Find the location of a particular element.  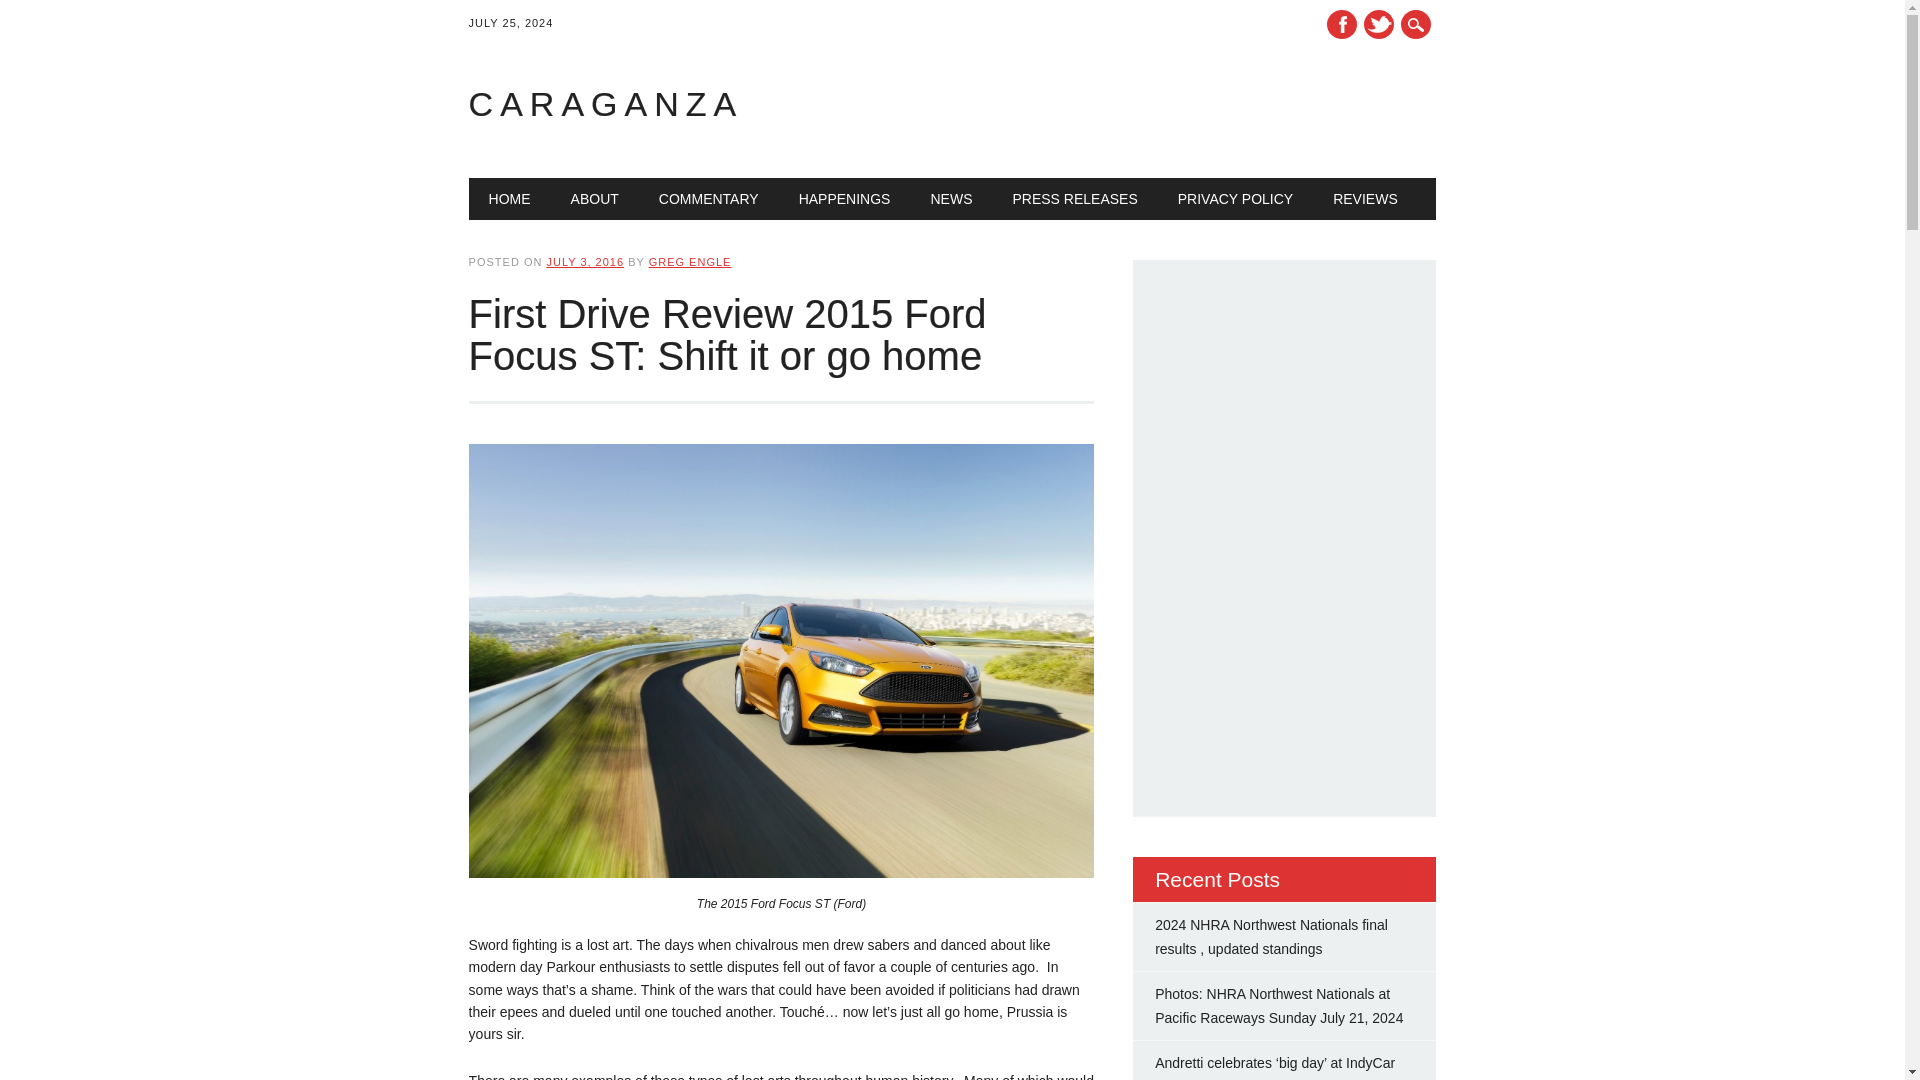

Twitter is located at coordinates (1378, 24).